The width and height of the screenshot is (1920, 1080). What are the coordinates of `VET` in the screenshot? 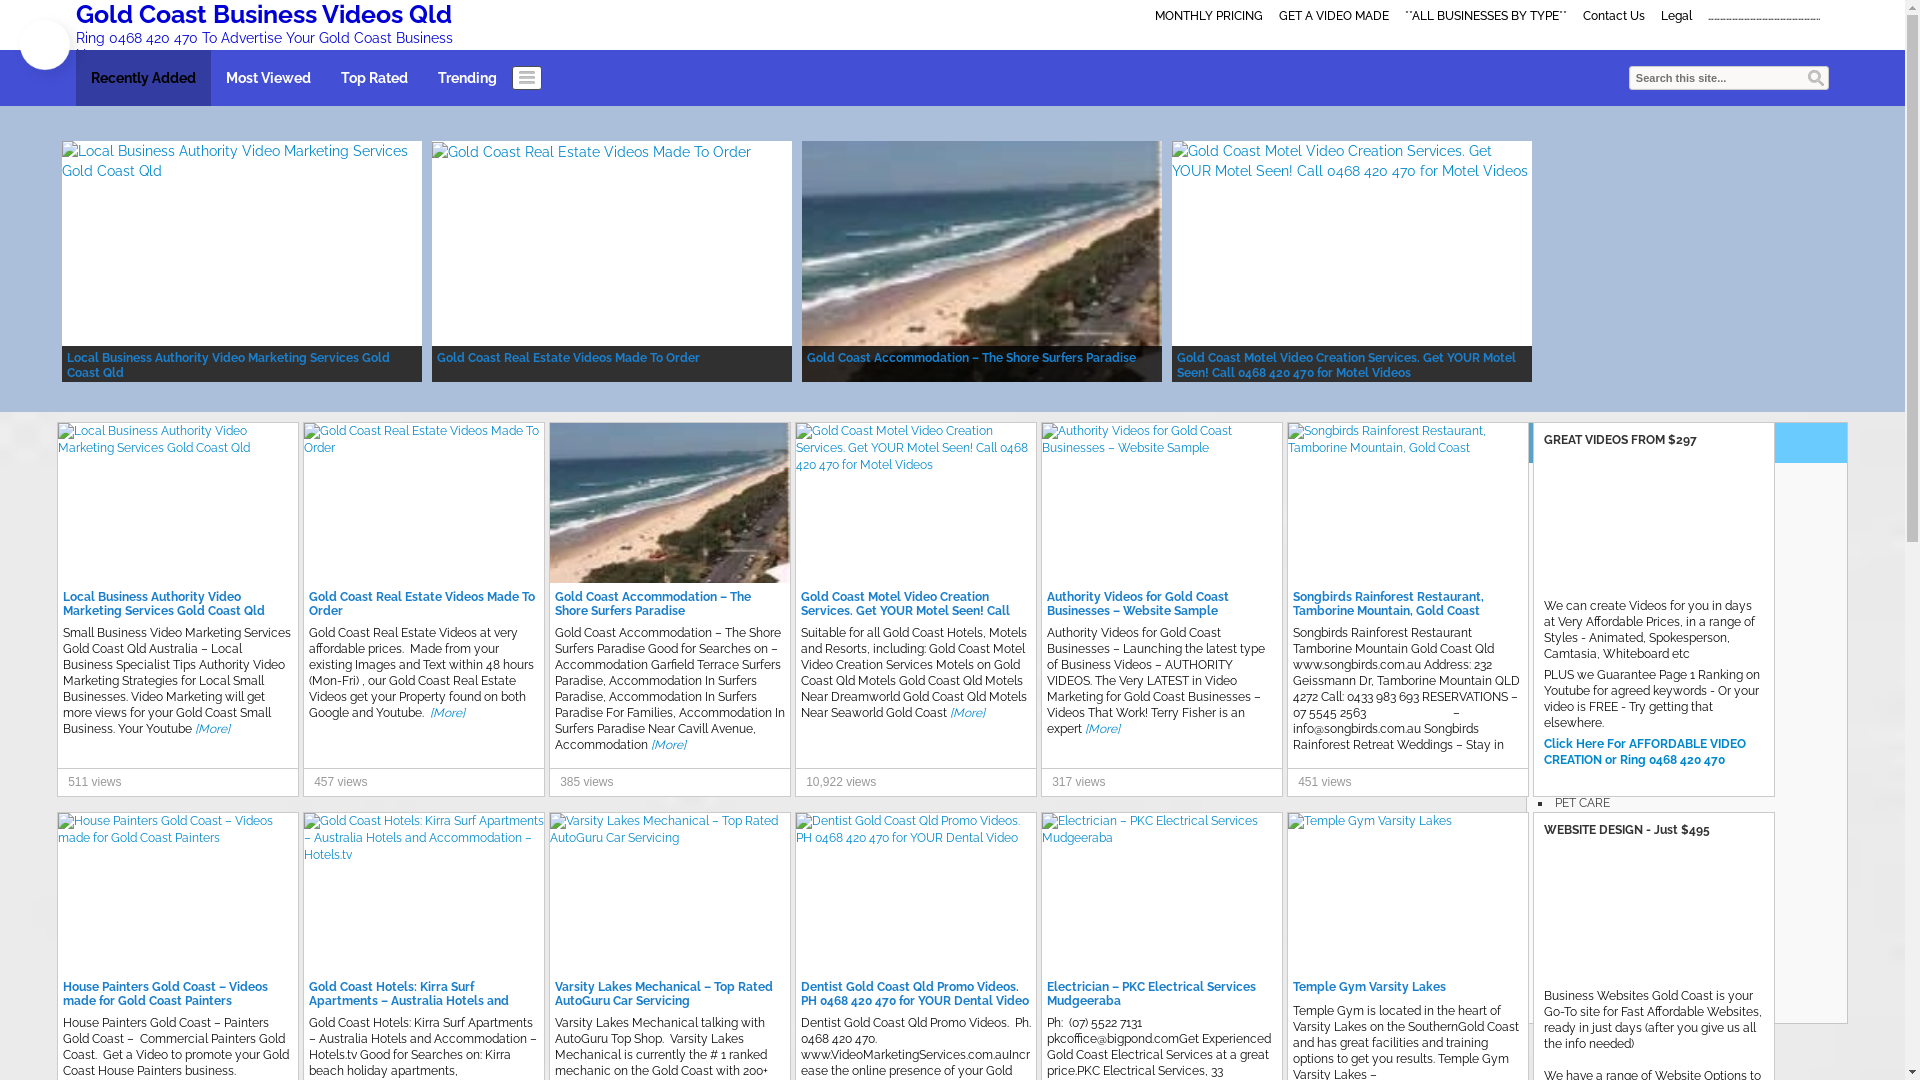 It's located at (1566, 953).